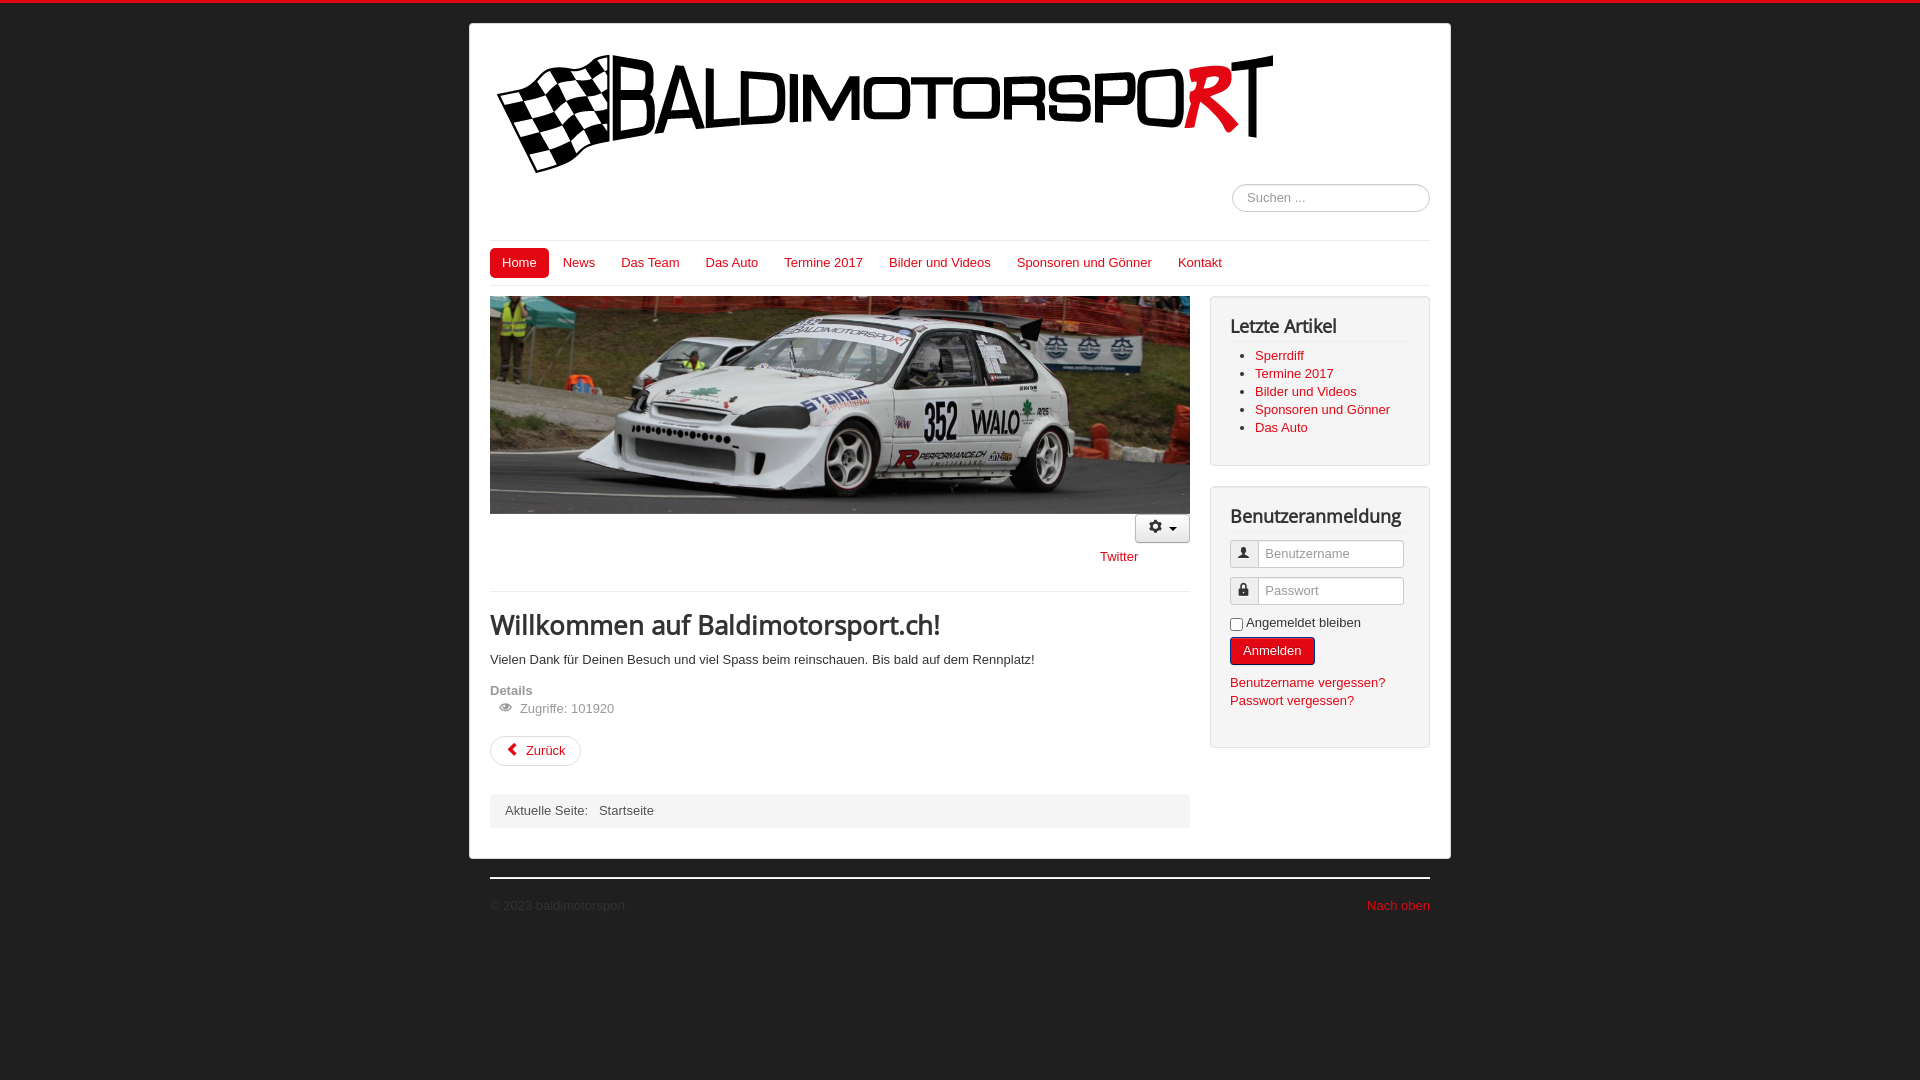  What do you see at coordinates (1308, 682) in the screenshot?
I see `Benutzername vergessen?` at bounding box center [1308, 682].